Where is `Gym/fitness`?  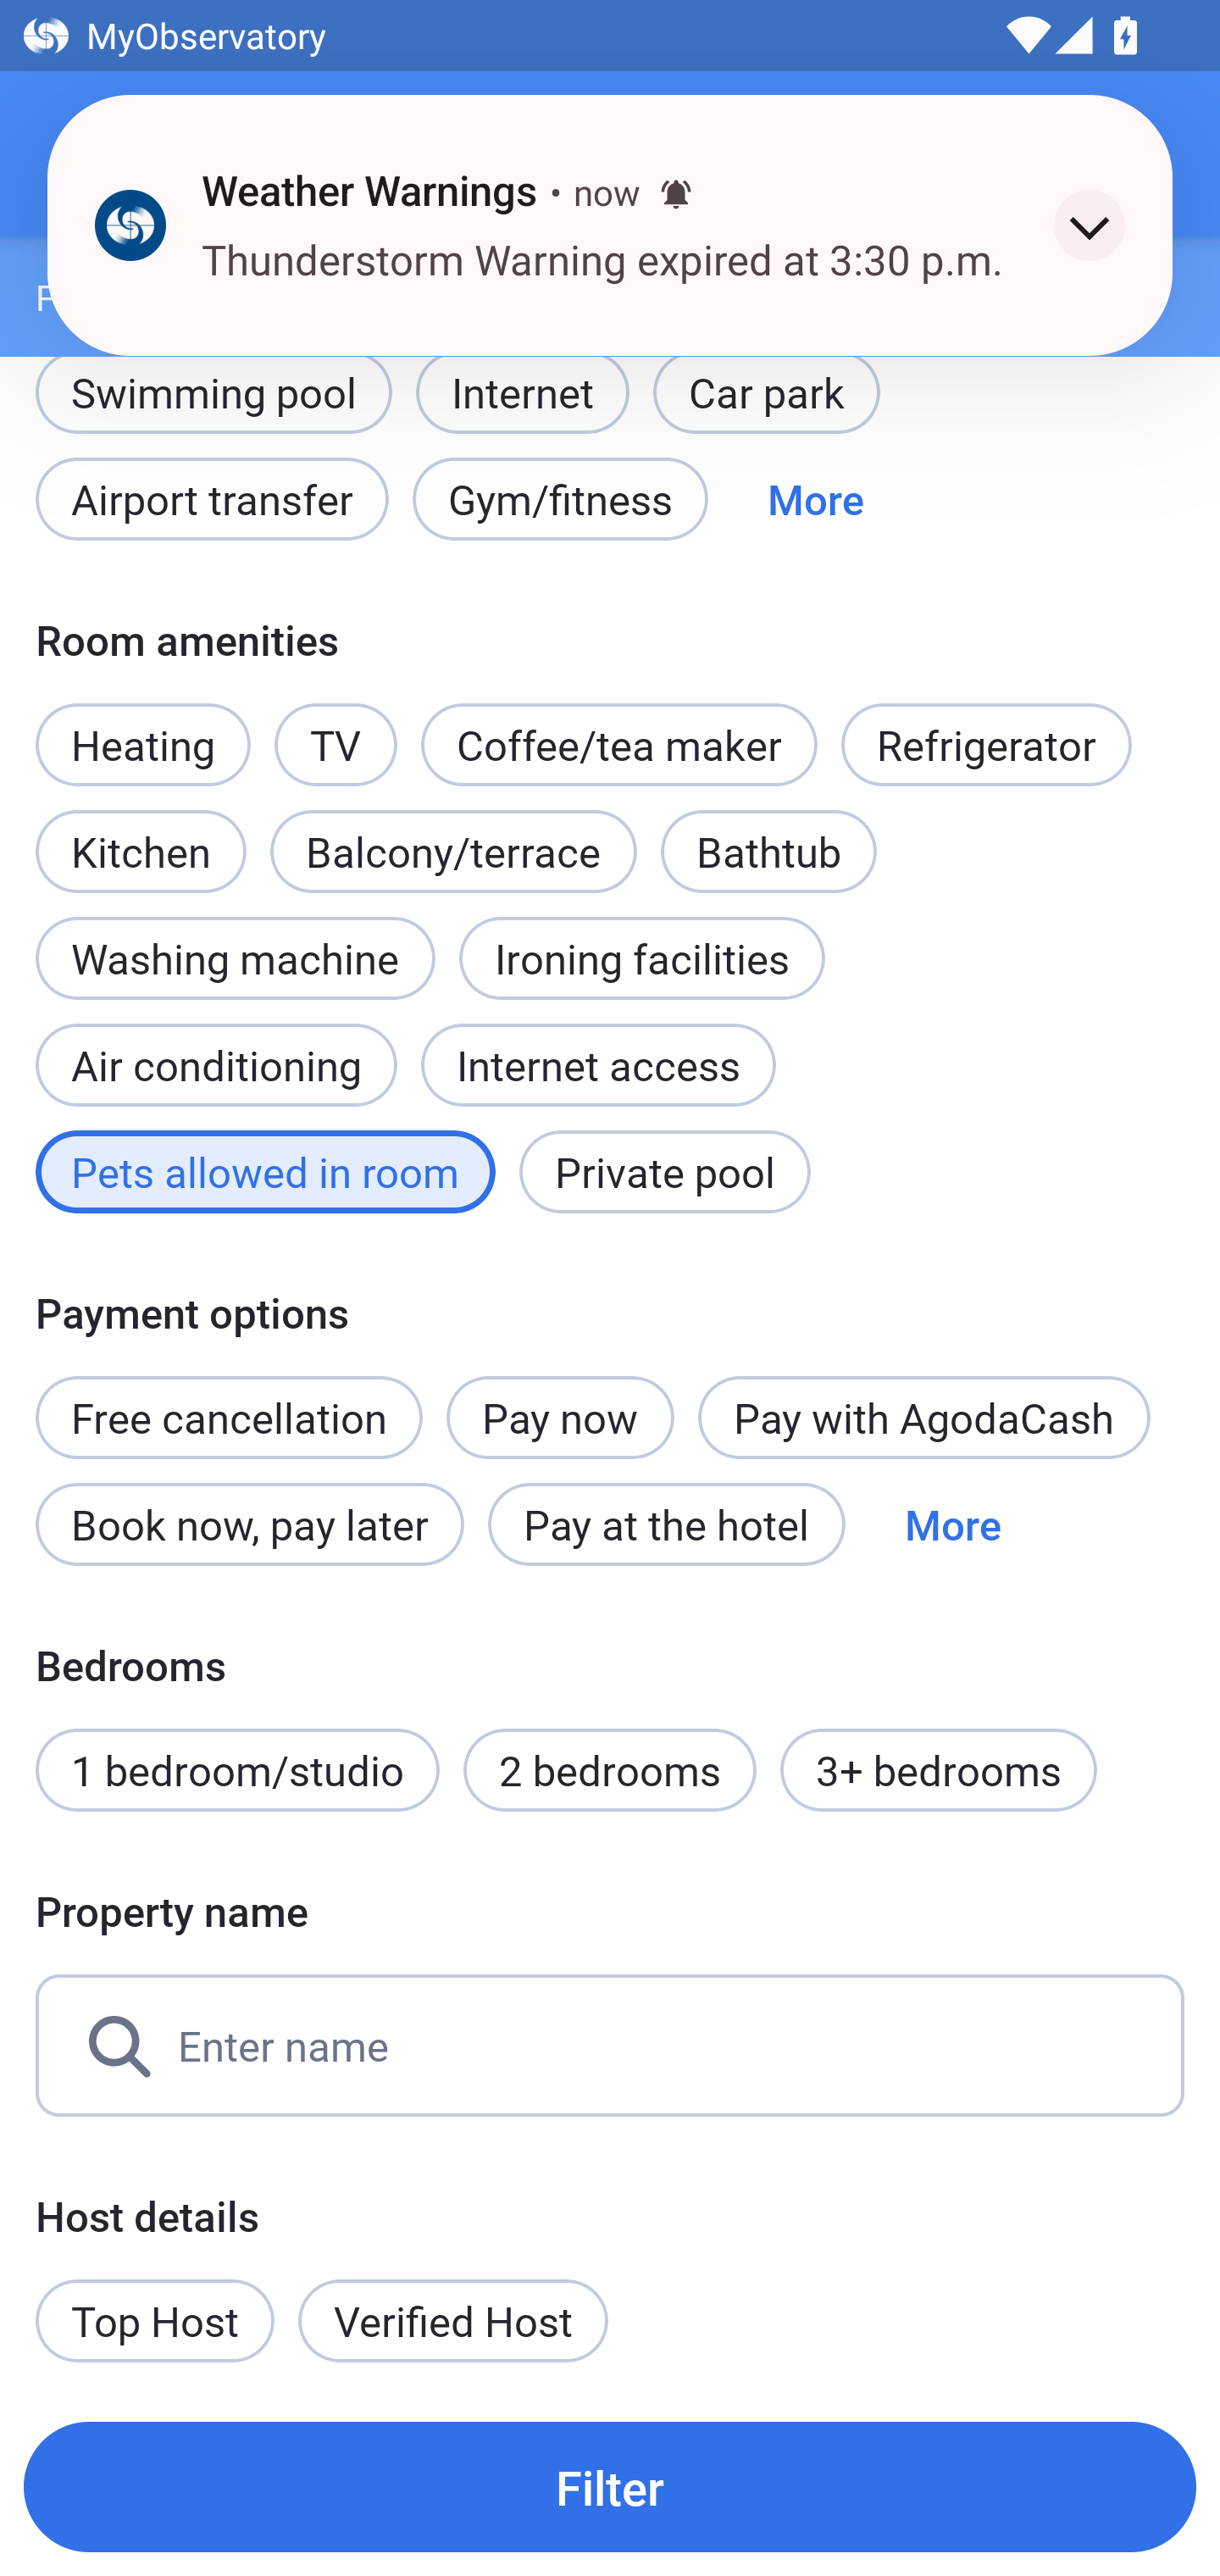
Gym/fitness is located at coordinates (560, 498).